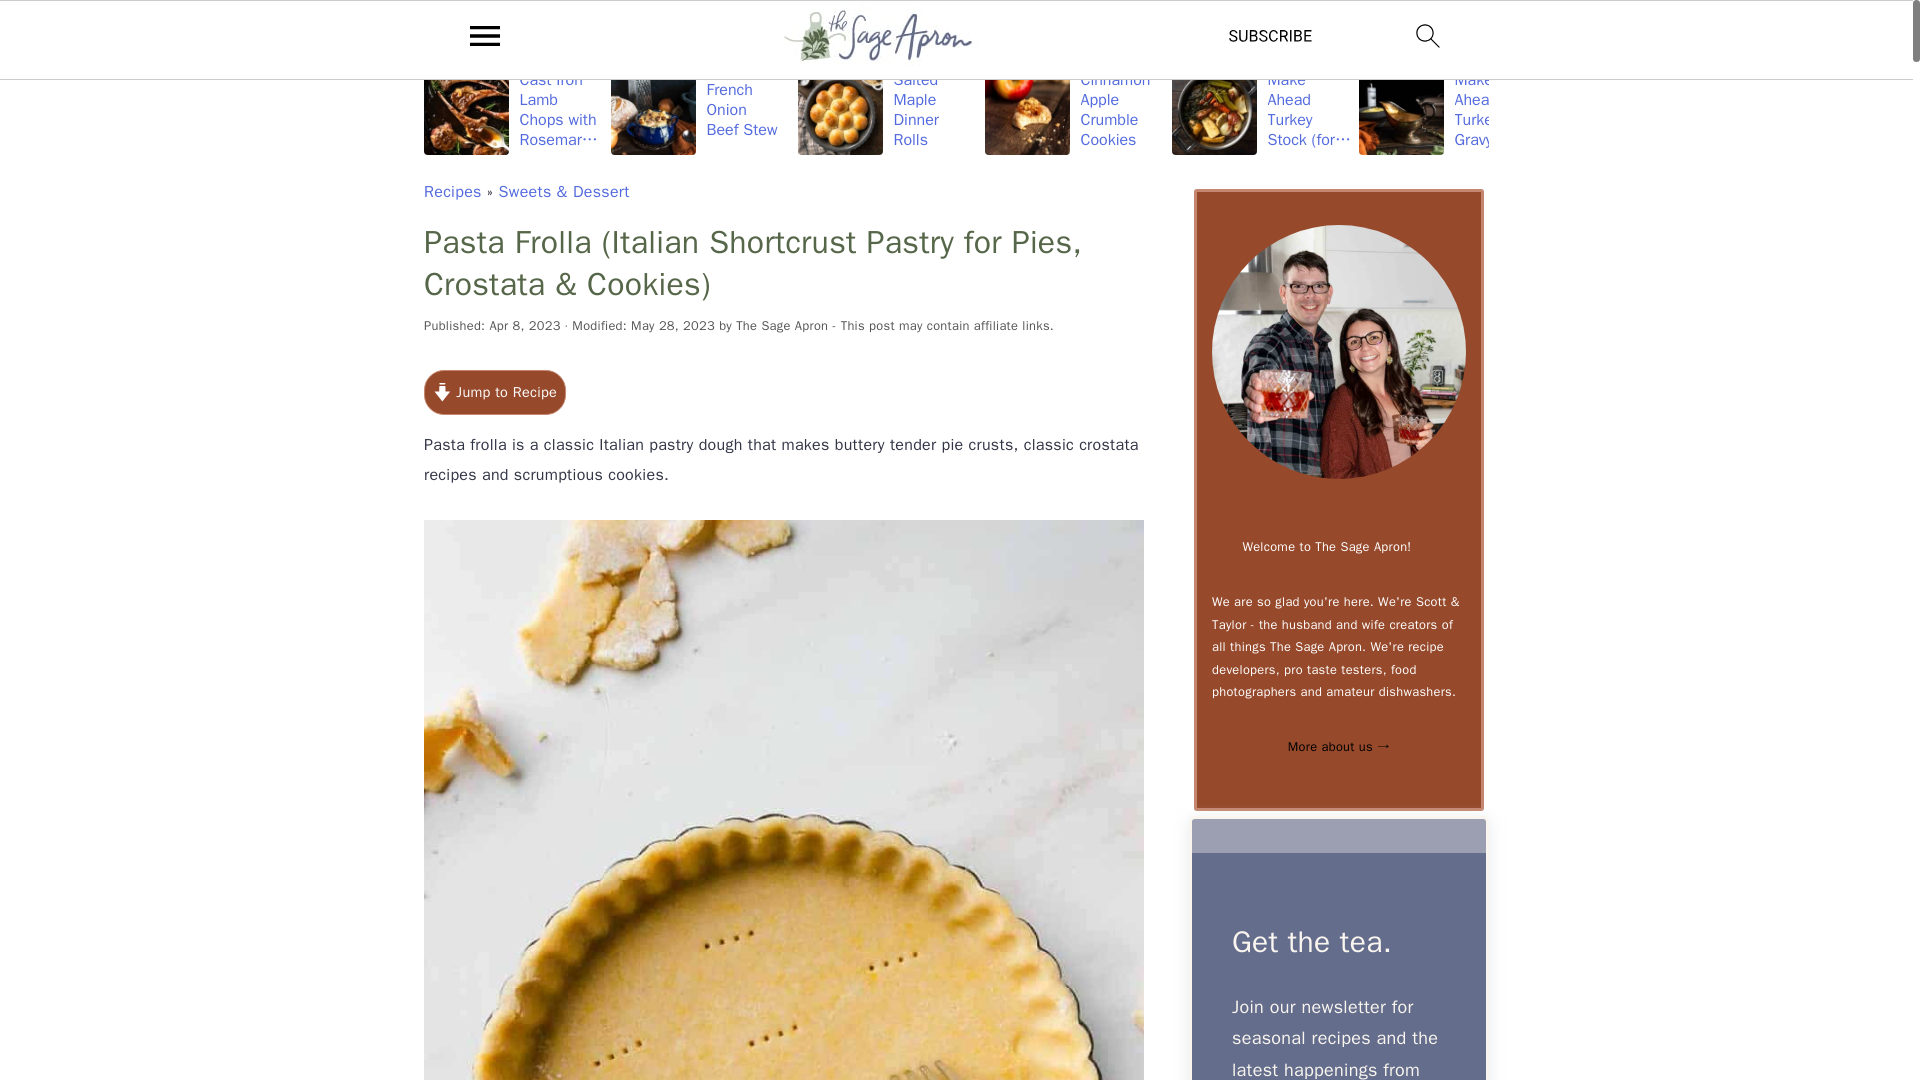 The image size is (1920, 1080). I want to click on search icon, so click(1428, 35).